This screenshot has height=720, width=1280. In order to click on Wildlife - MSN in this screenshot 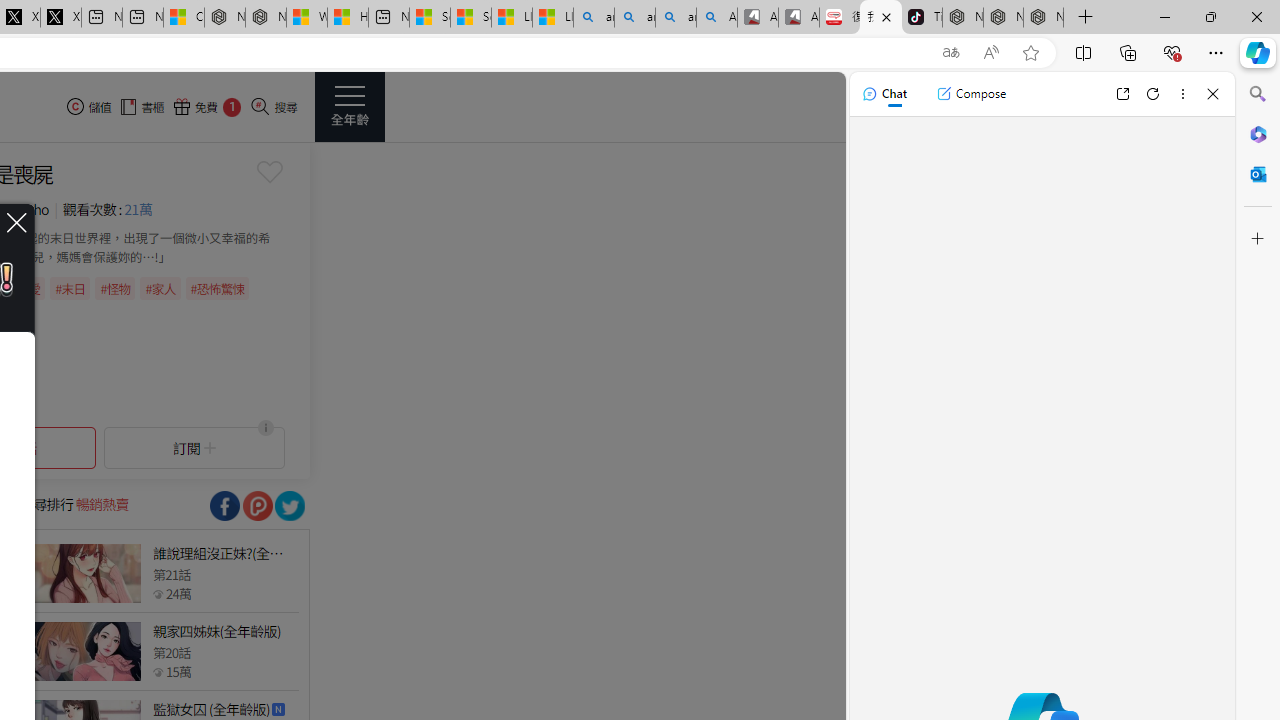, I will do `click(306, 18)`.